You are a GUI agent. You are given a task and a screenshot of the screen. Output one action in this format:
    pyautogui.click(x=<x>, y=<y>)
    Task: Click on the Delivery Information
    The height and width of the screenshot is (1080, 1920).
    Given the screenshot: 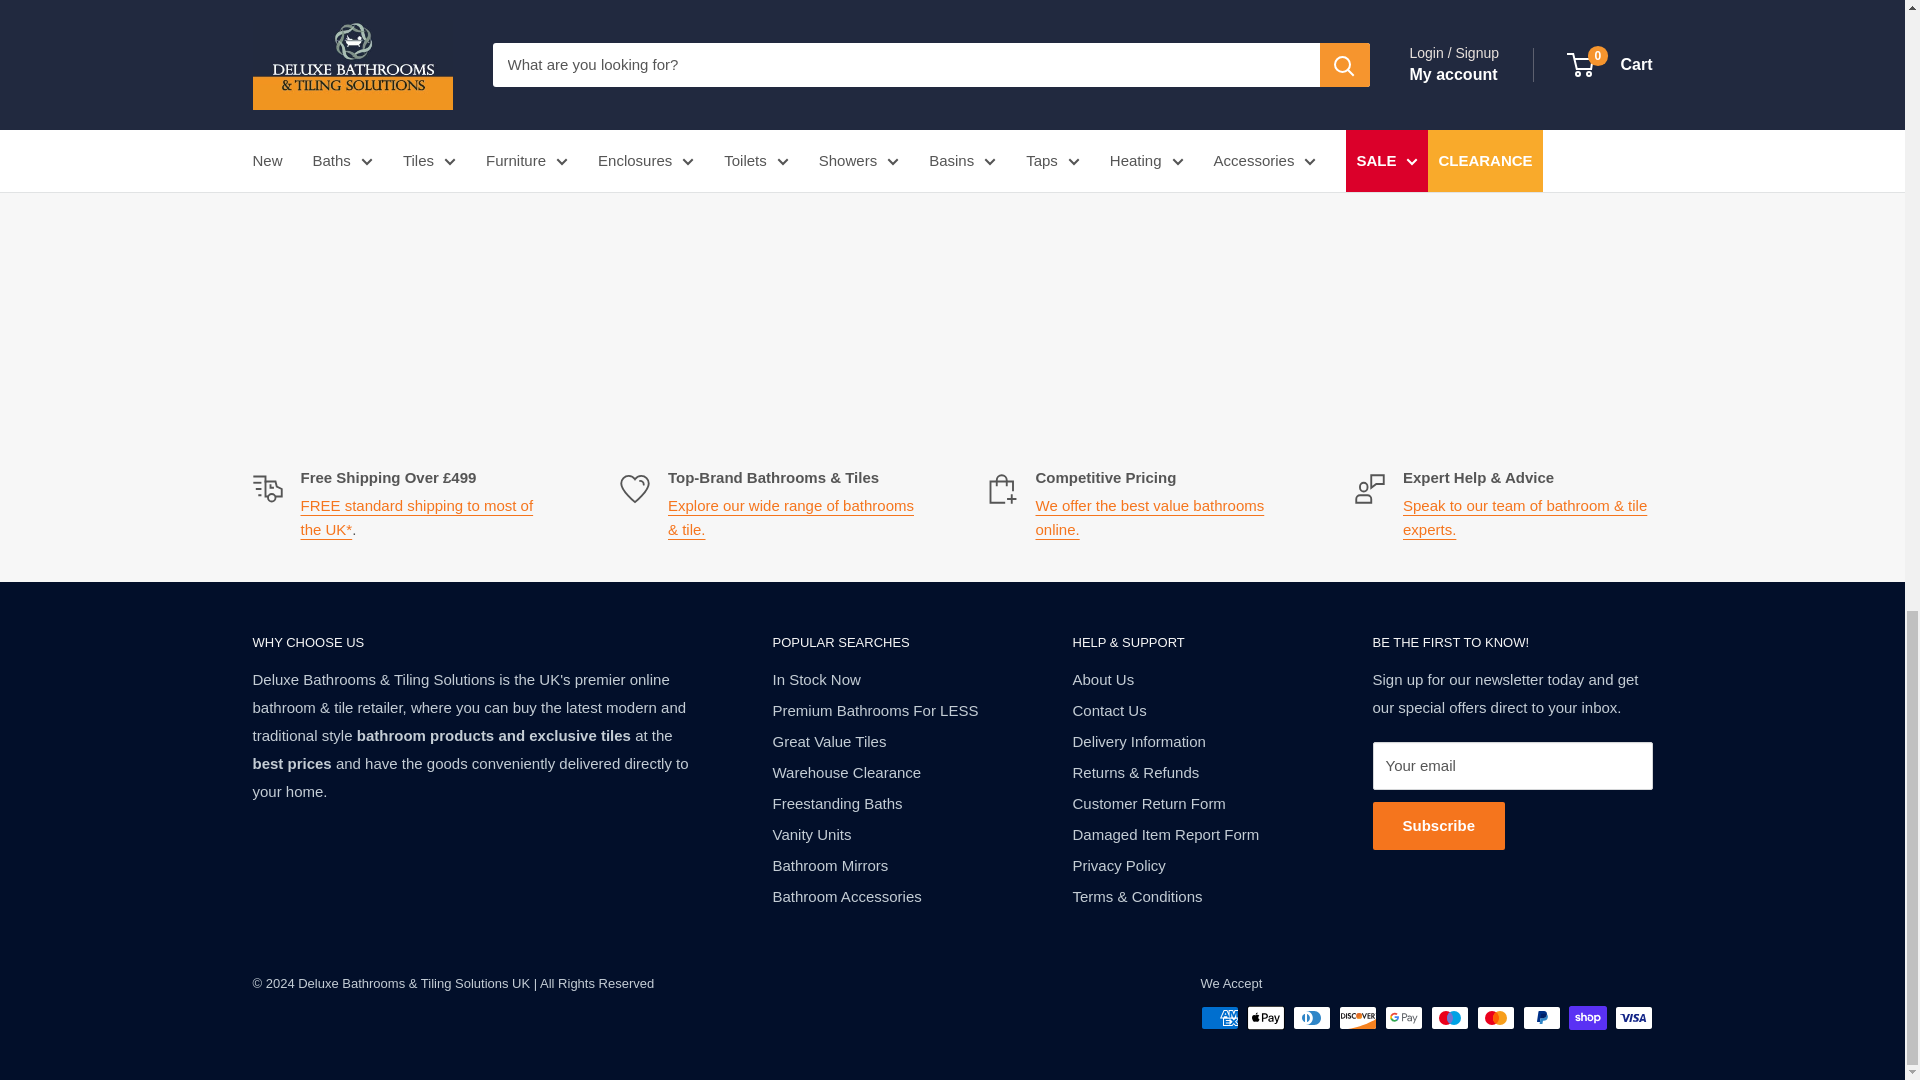 What is the action you would take?
    pyautogui.click(x=416, y=516)
    